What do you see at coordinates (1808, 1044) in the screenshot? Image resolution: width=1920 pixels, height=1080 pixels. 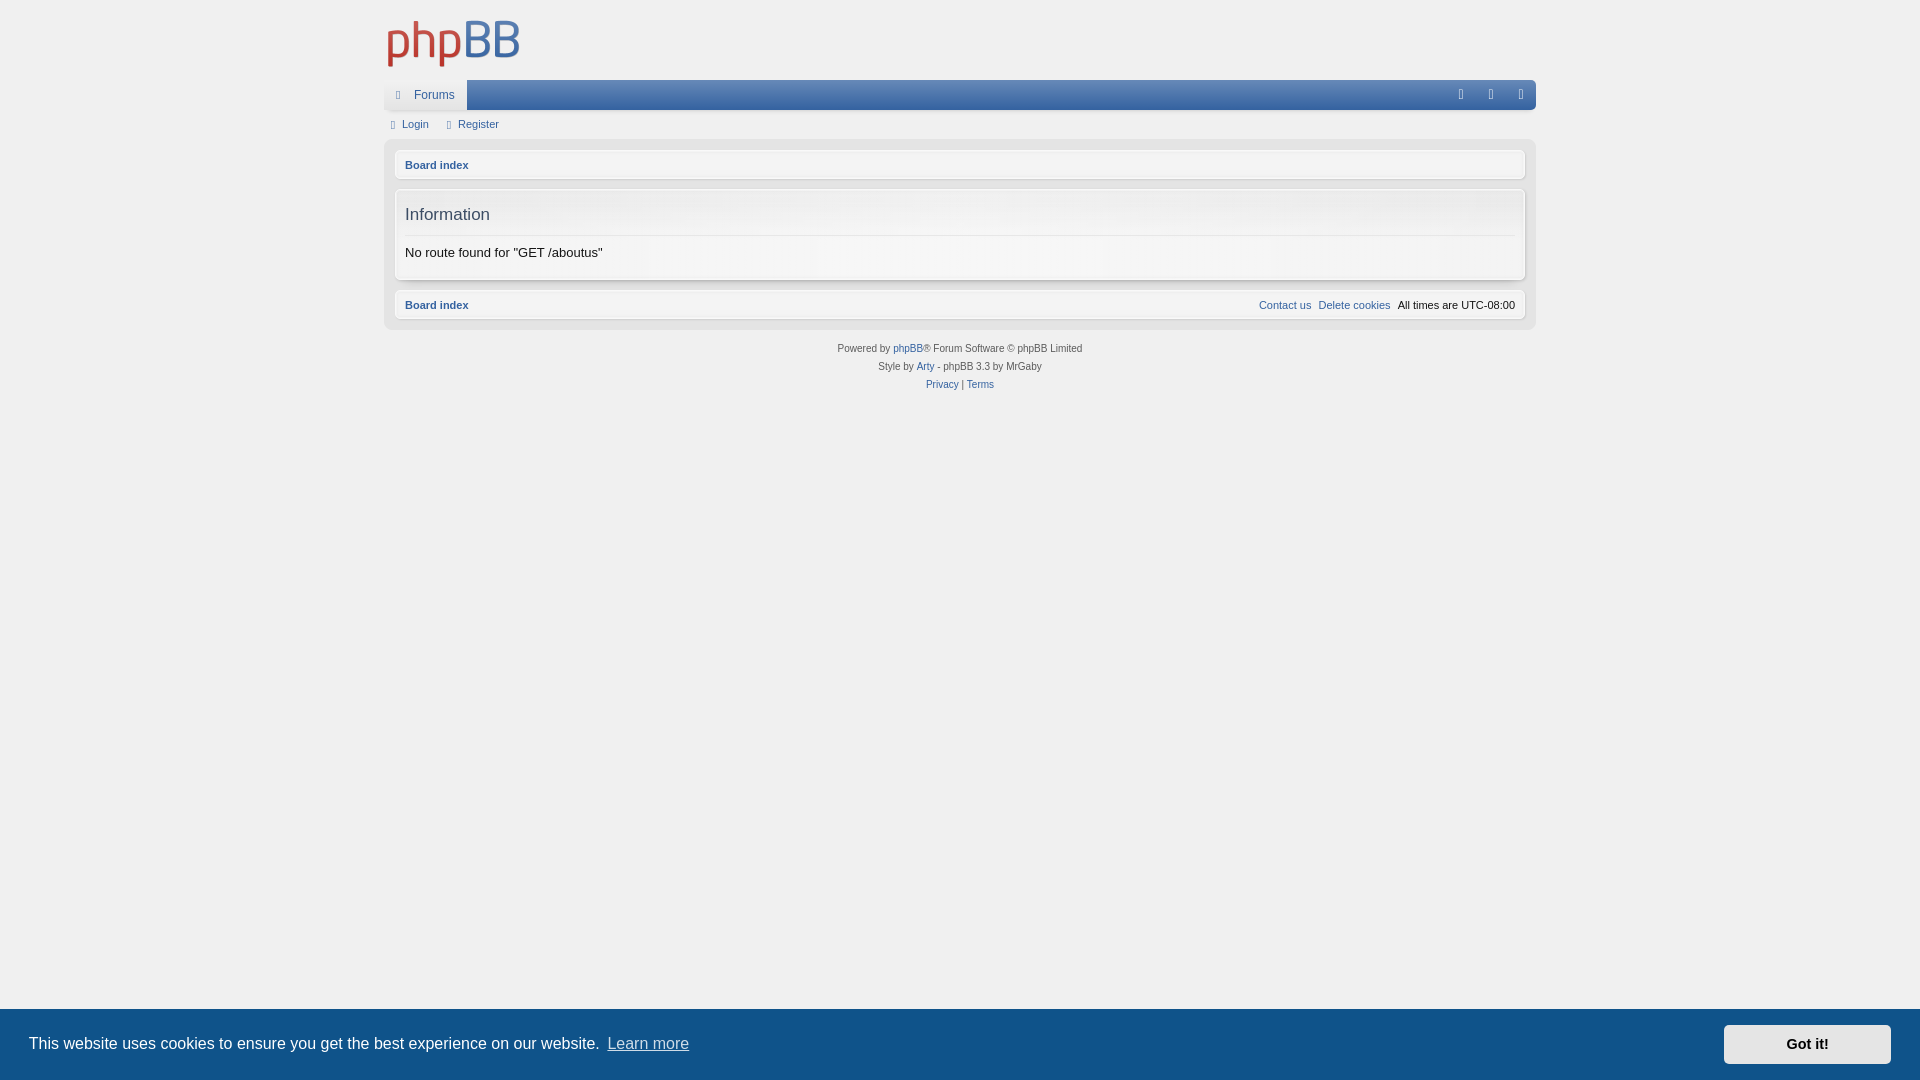 I see `Got it!` at bounding box center [1808, 1044].